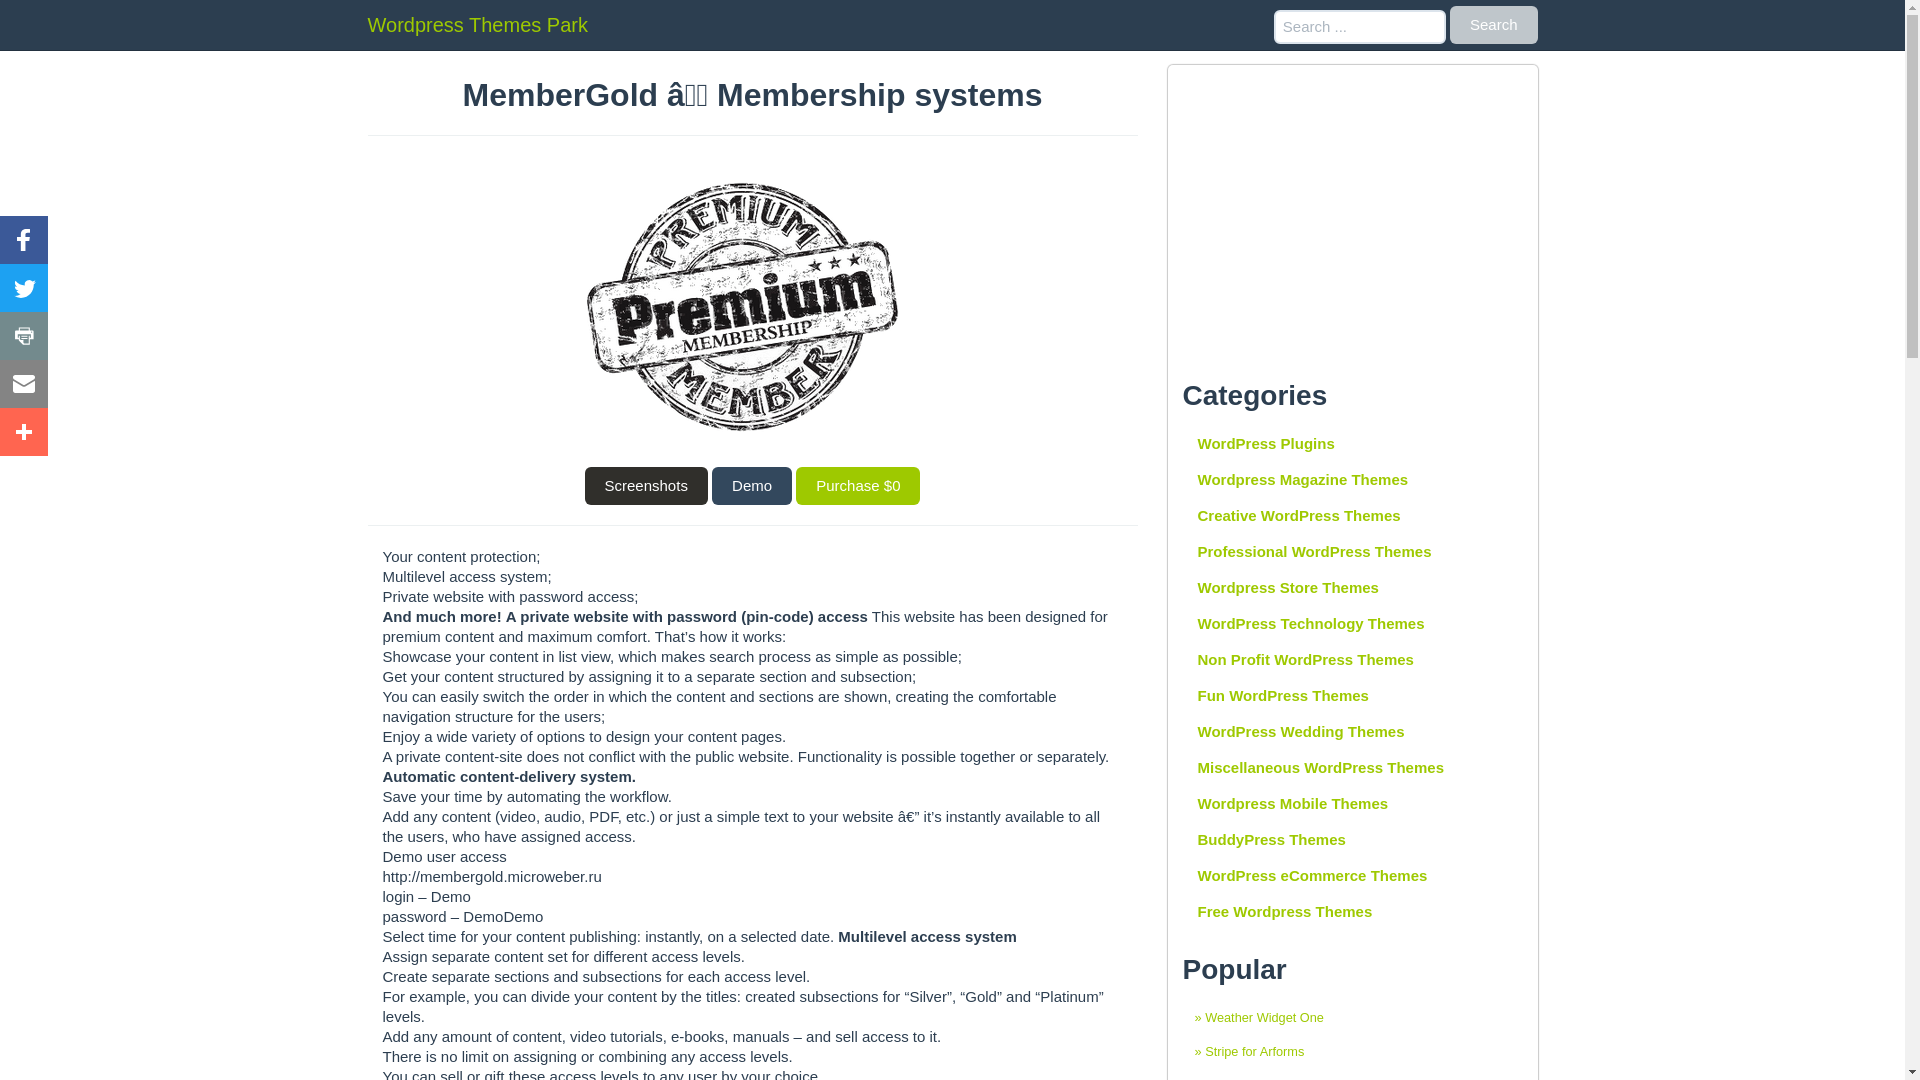 The width and height of the screenshot is (1920, 1080). What do you see at coordinates (1352, 444) in the screenshot?
I see `WordPress Plugins` at bounding box center [1352, 444].